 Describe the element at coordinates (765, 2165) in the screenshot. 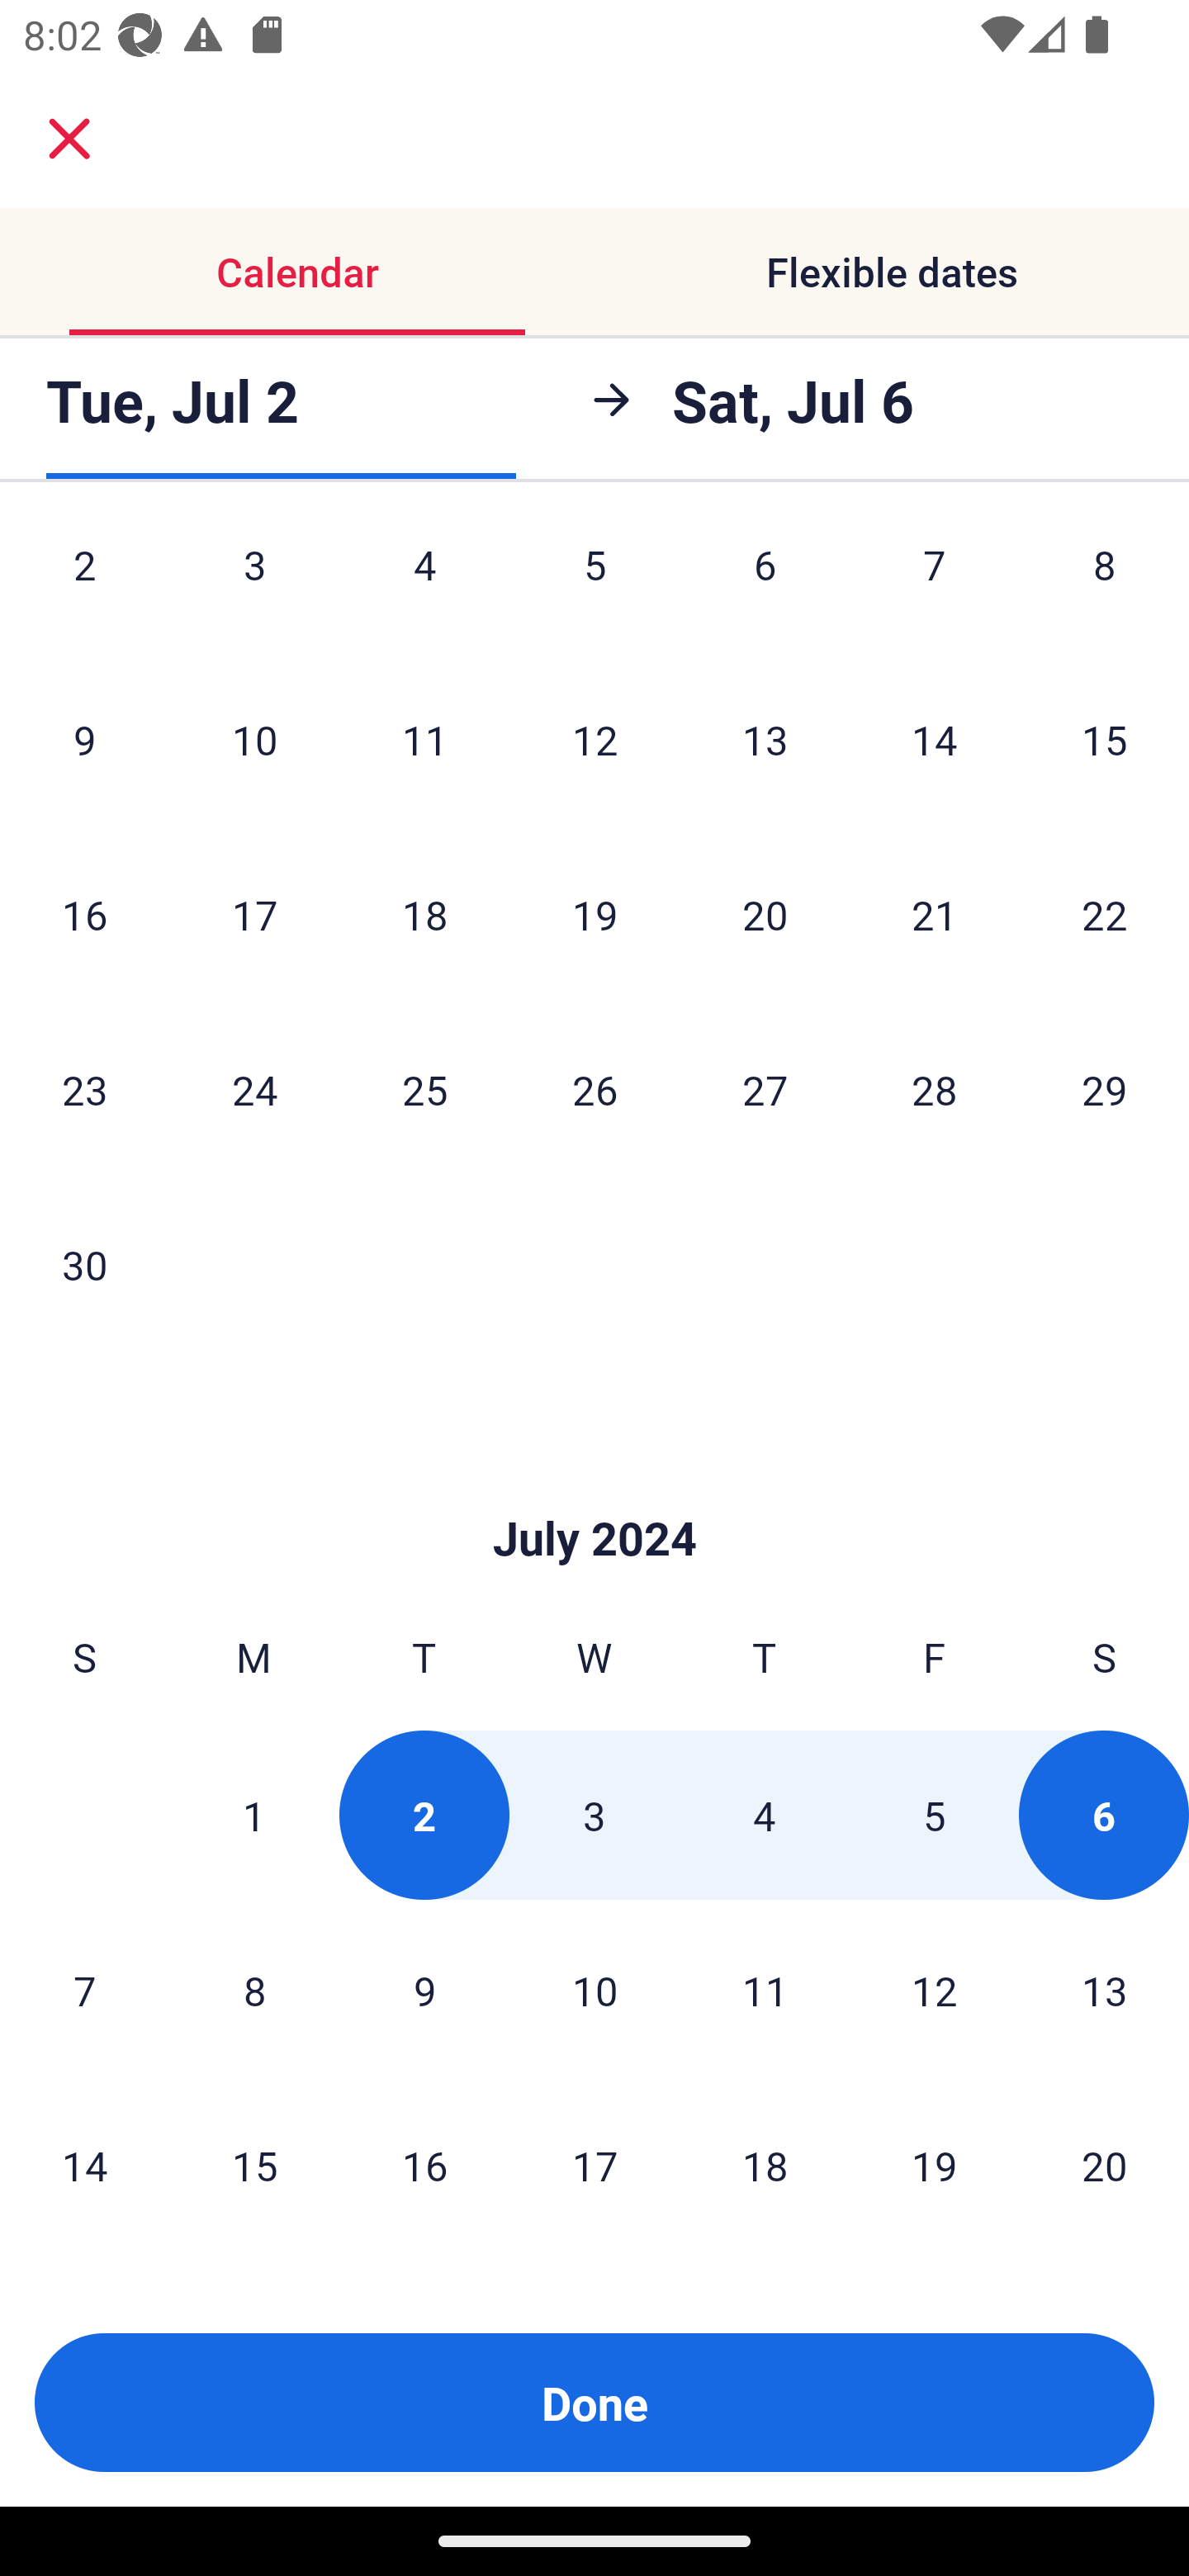

I see `18 Thursday, July 18, 2024` at that location.